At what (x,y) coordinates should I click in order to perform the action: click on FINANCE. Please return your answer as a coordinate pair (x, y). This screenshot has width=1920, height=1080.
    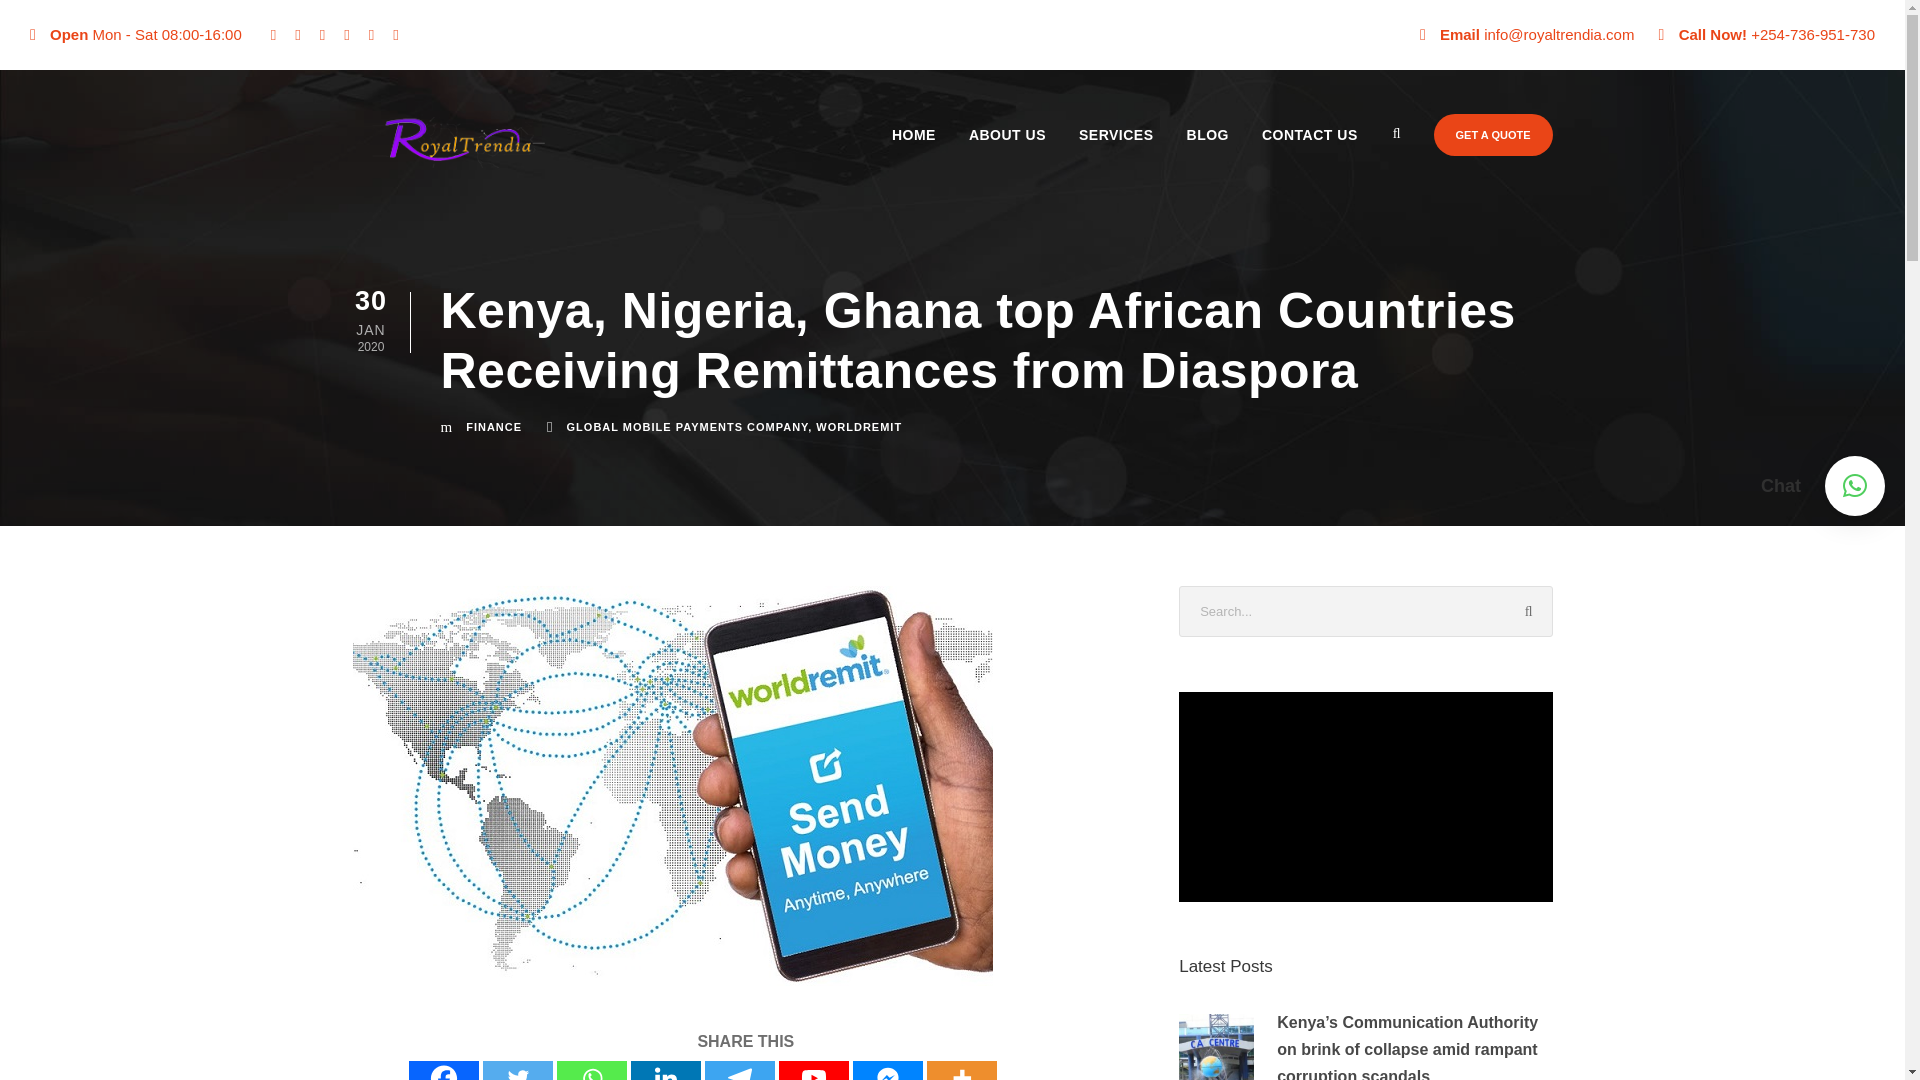
    Looking at the image, I should click on (494, 427).